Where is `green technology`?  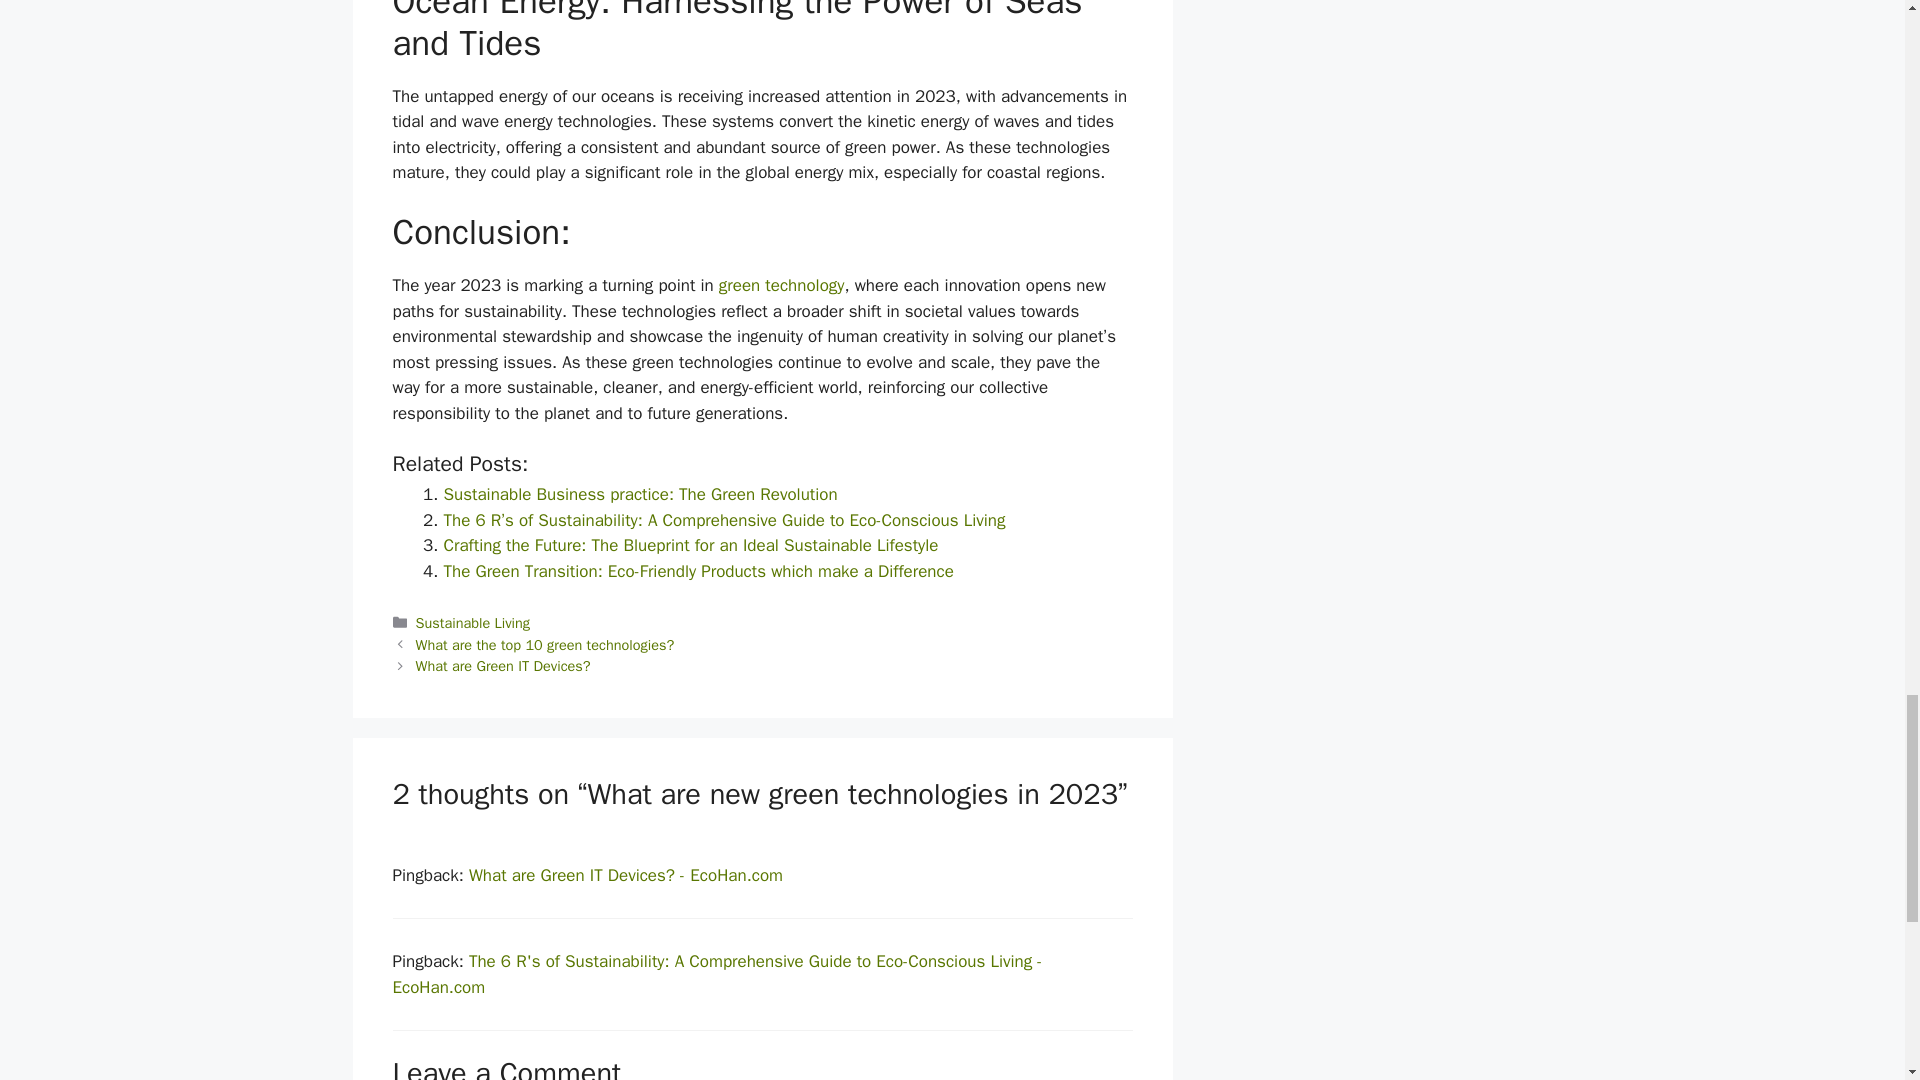 green technology is located at coordinates (781, 285).